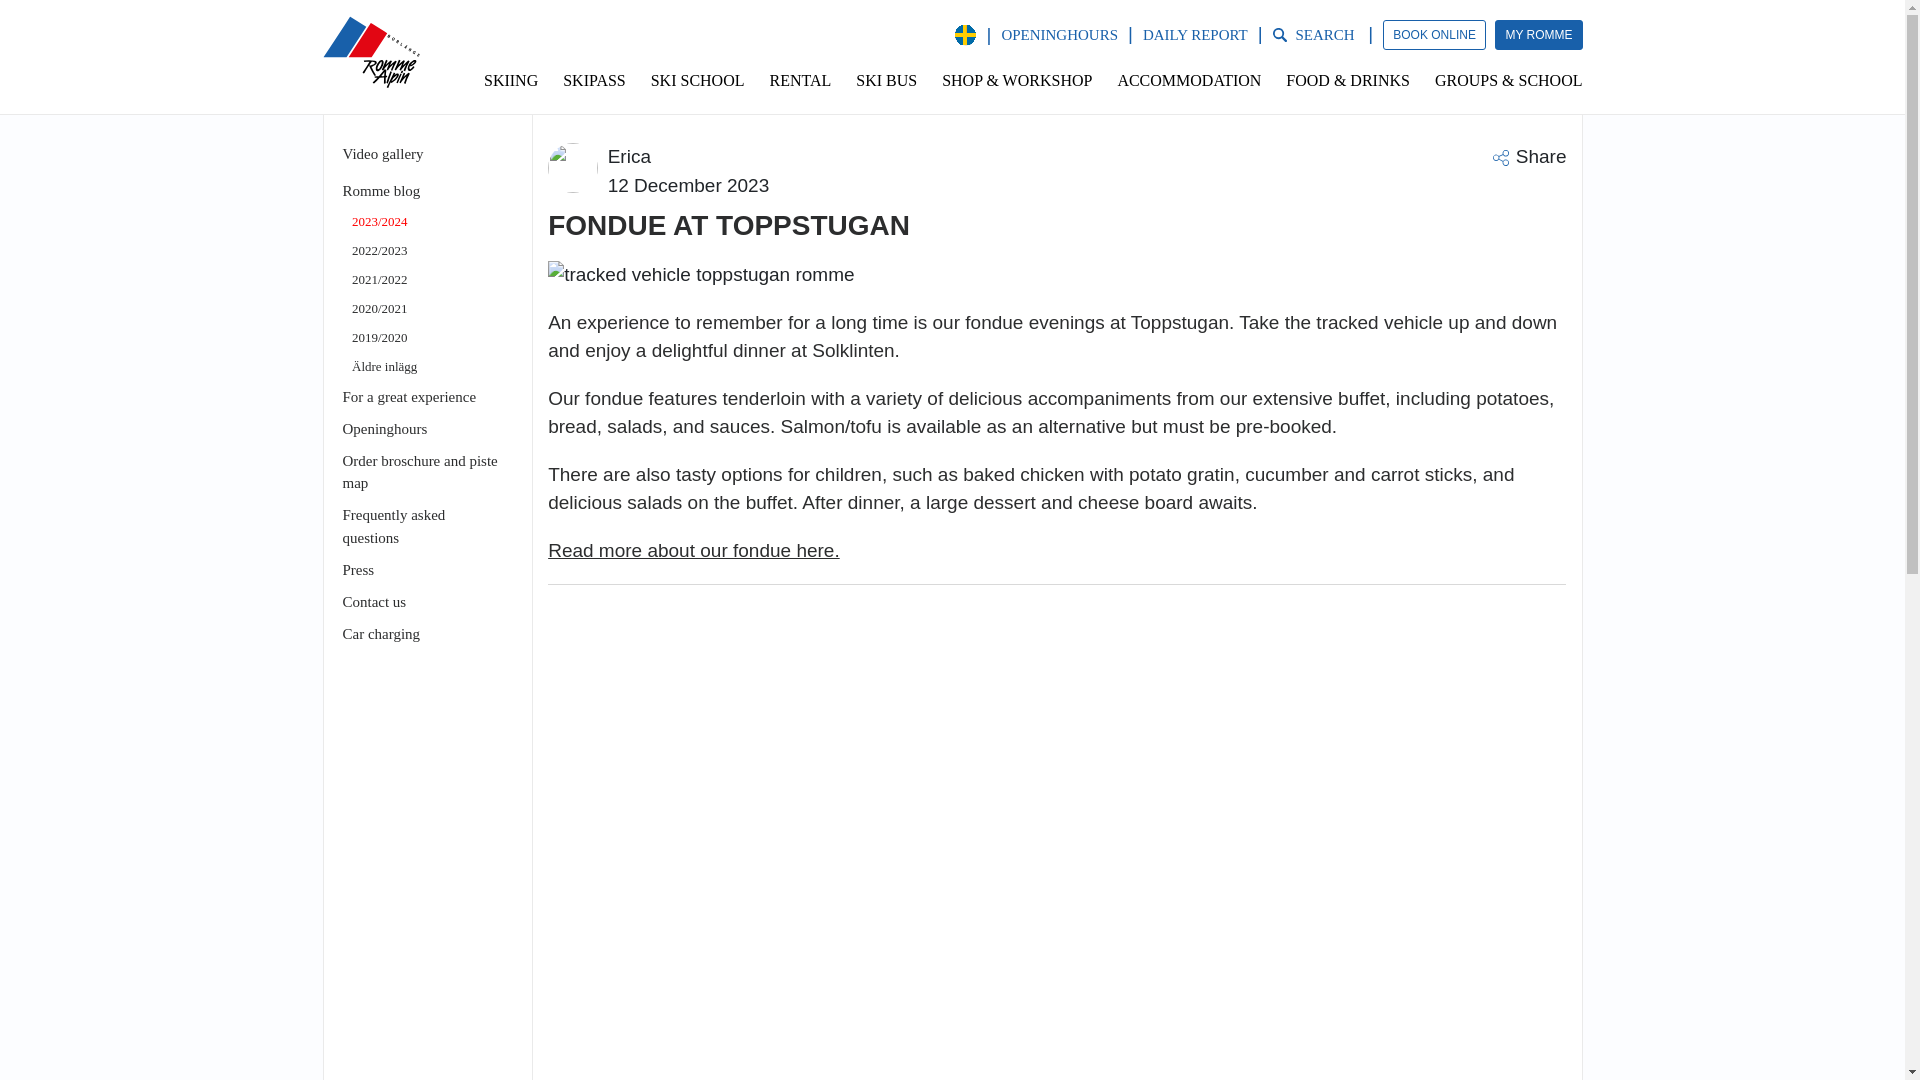  What do you see at coordinates (696, 80) in the screenshot?
I see `SKI SCHOOL` at bounding box center [696, 80].